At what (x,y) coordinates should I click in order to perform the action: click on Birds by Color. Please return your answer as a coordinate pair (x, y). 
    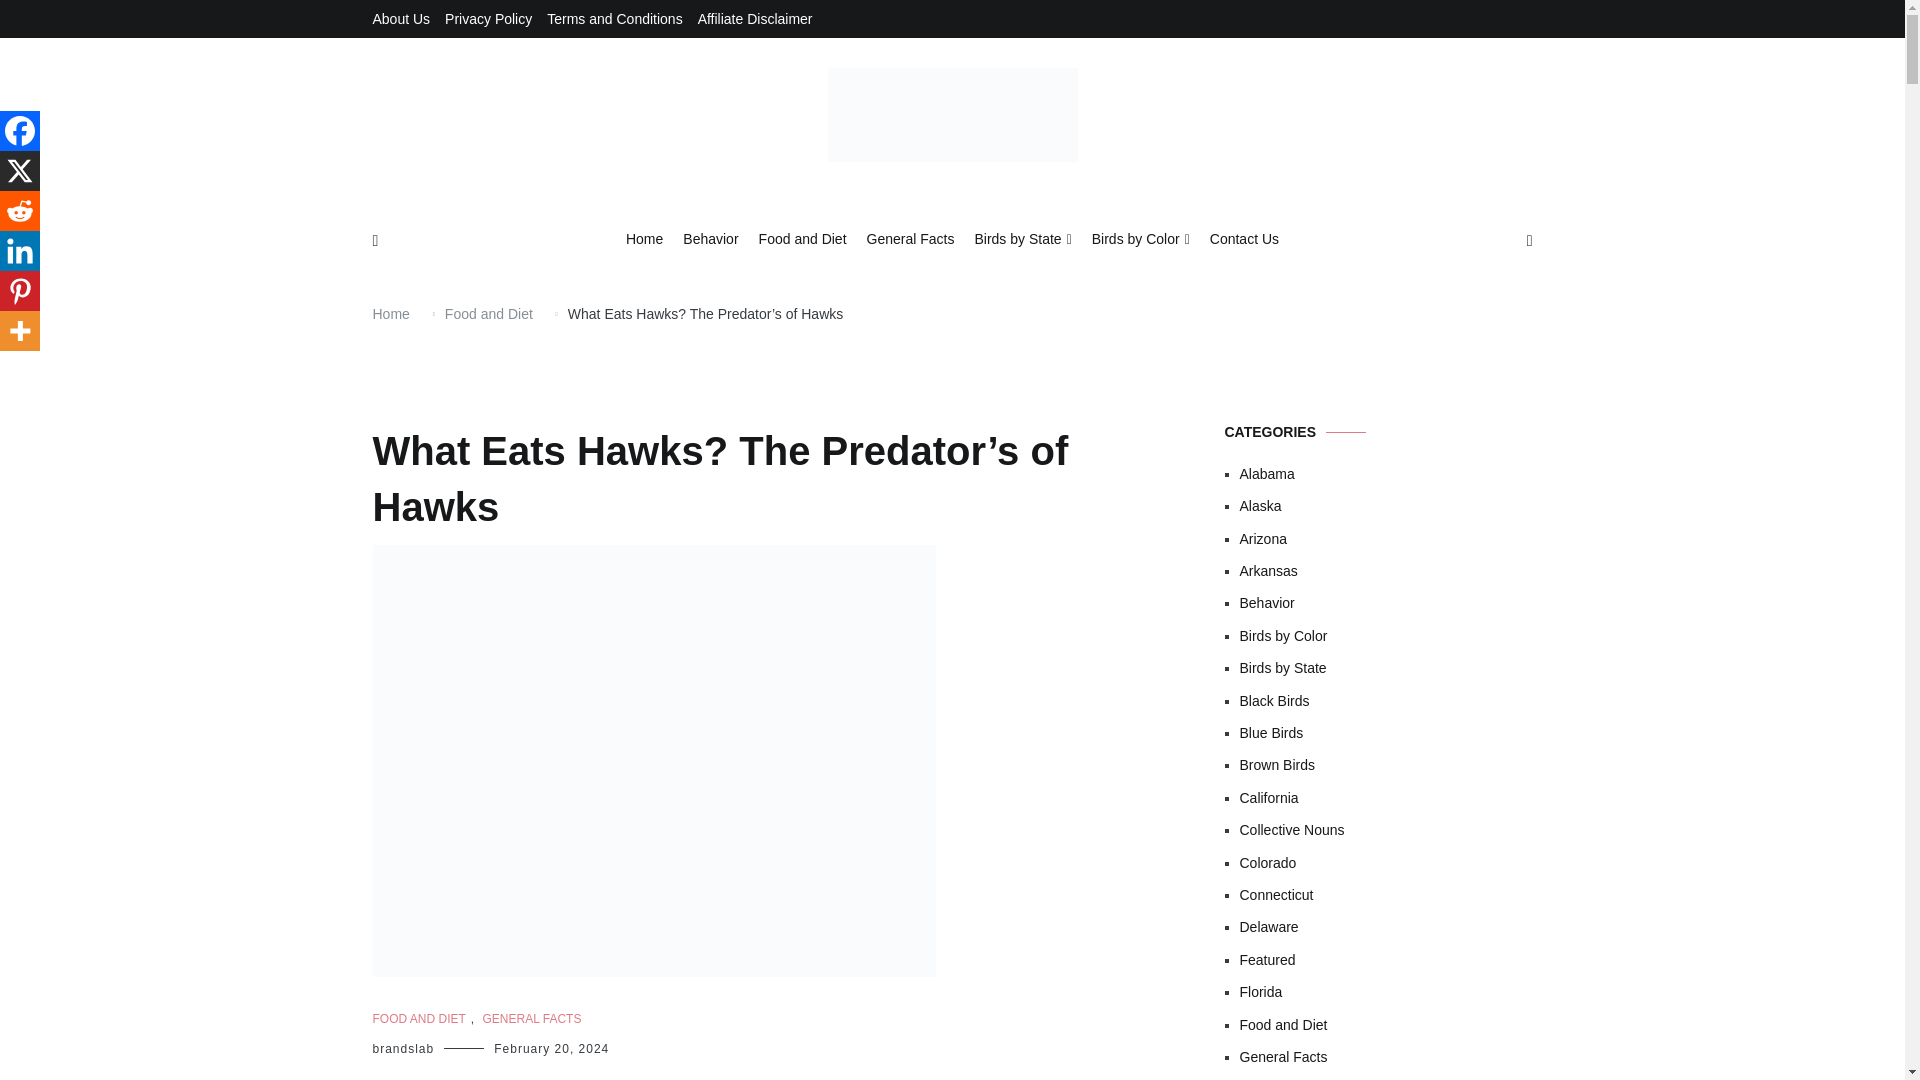
    Looking at the image, I should click on (1141, 240).